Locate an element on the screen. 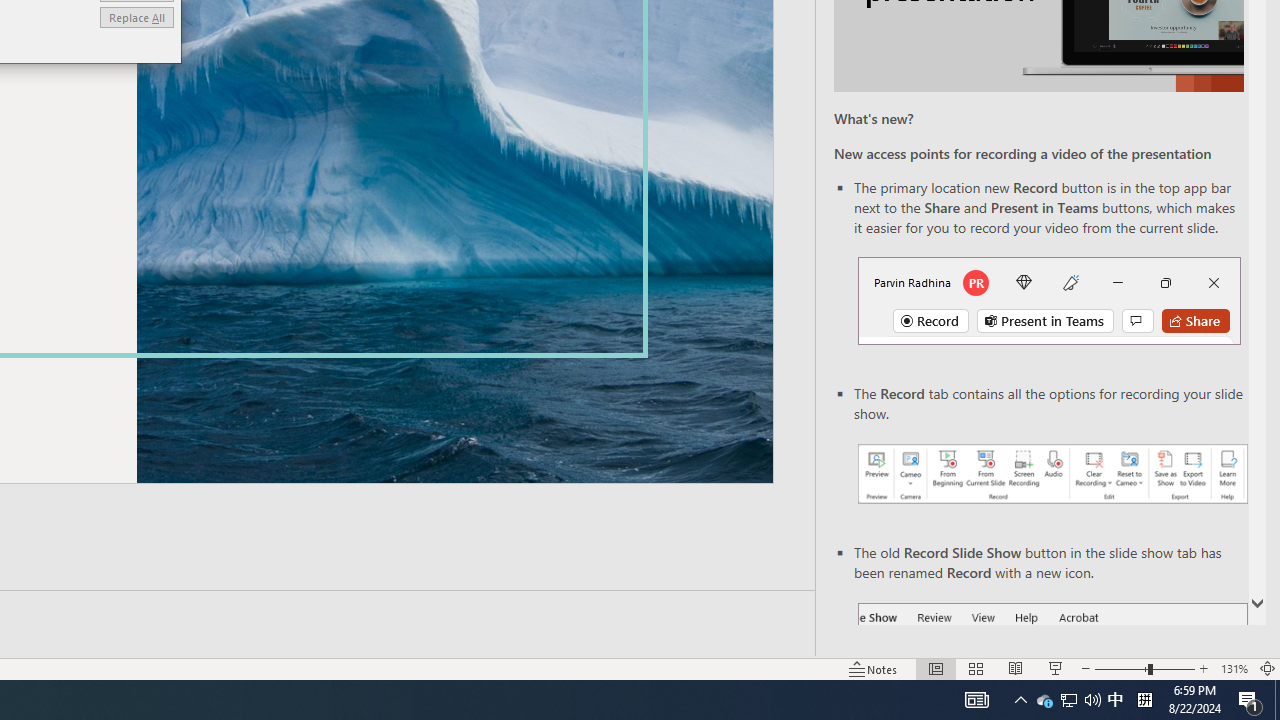 The height and width of the screenshot is (720, 1280). Replace All is located at coordinates (136, 16).